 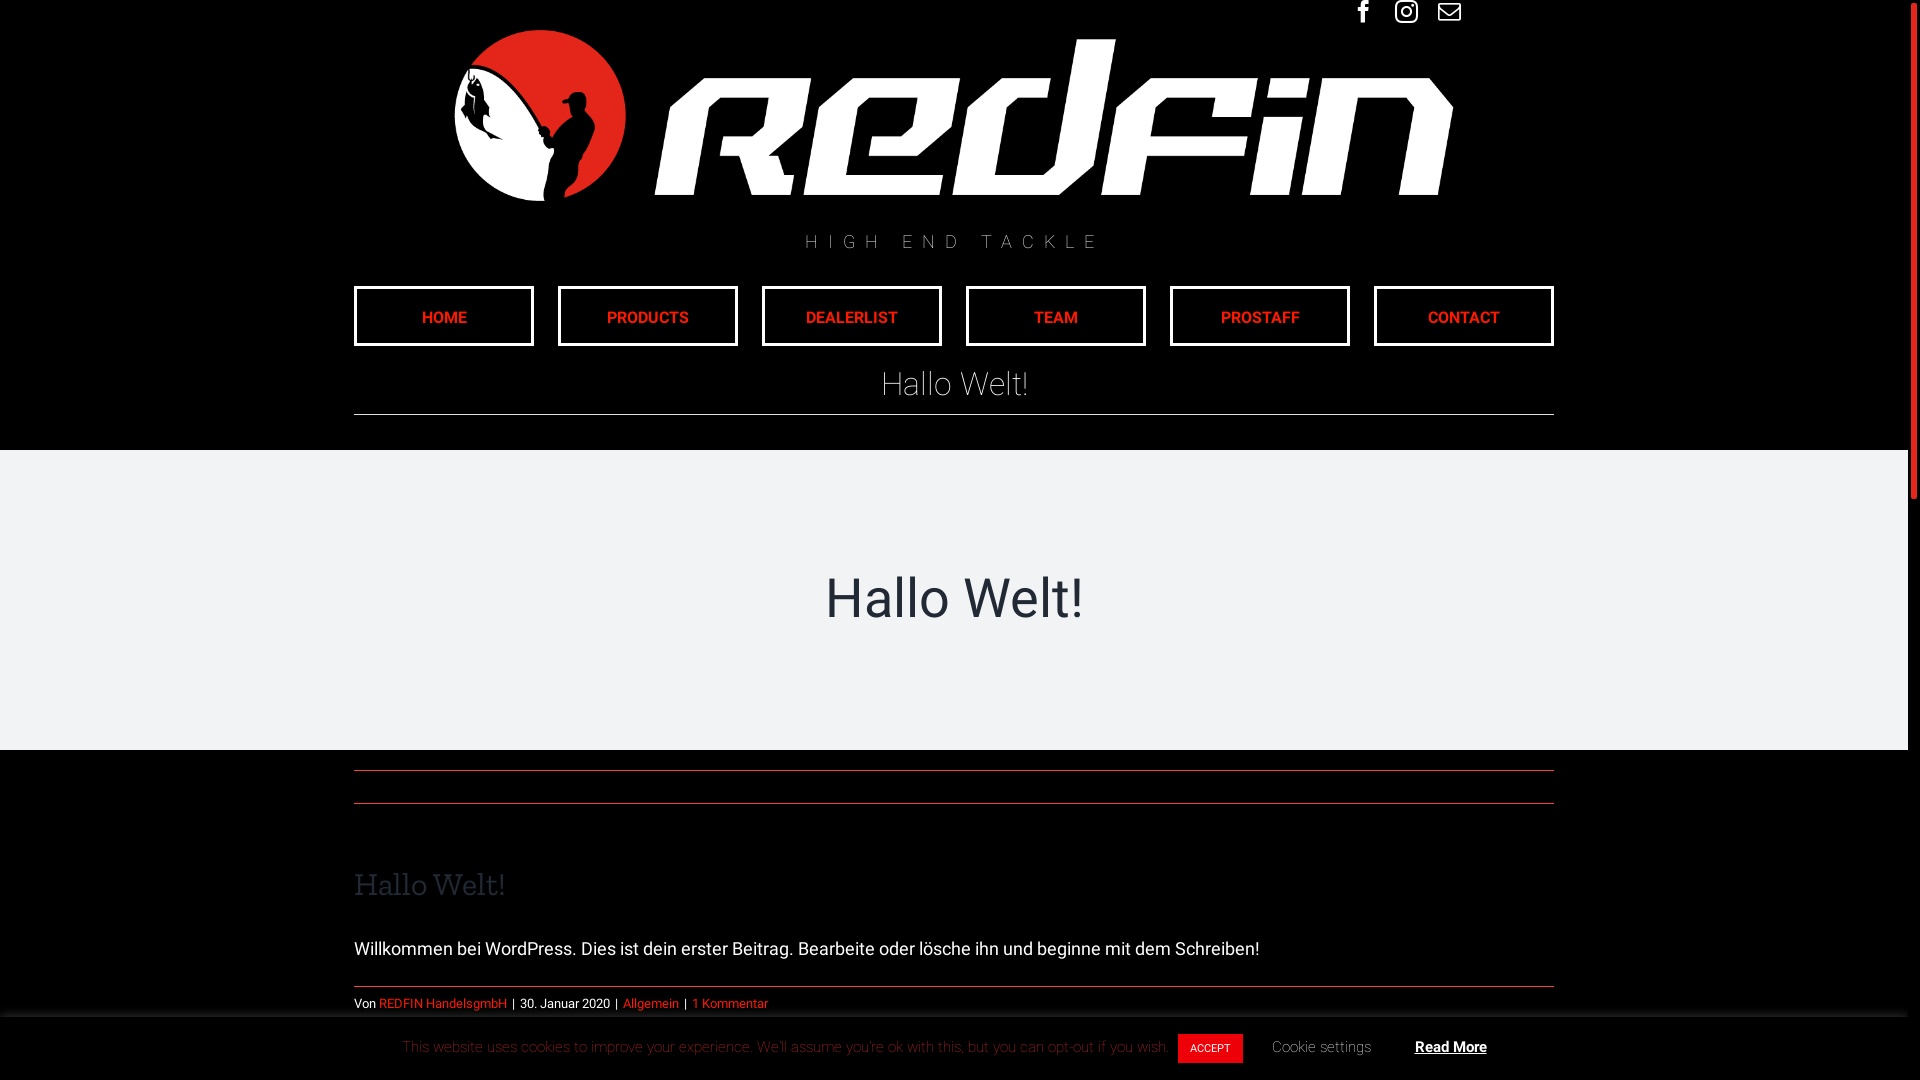 What do you see at coordinates (1450, 1048) in the screenshot?
I see `Read More` at bounding box center [1450, 1048].